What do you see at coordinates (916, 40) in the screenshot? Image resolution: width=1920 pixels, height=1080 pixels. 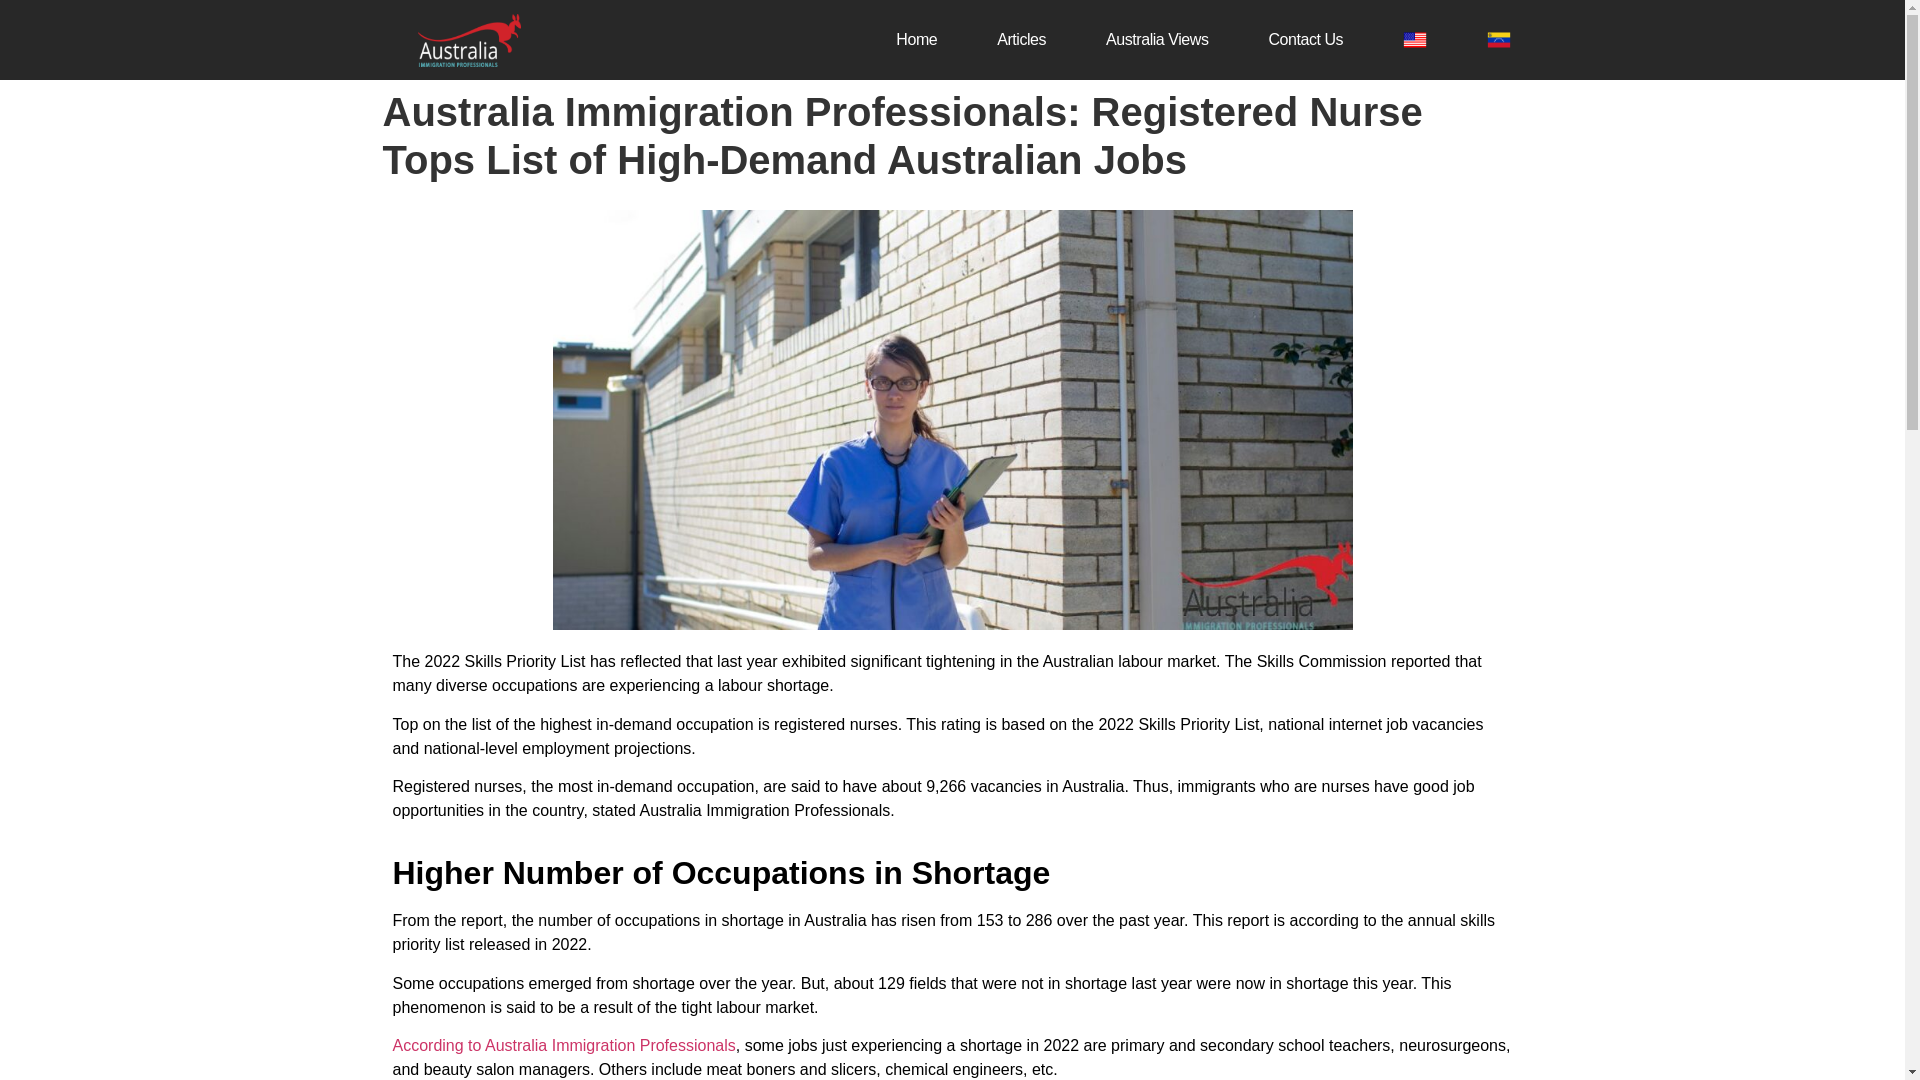 I see `Home` at bounding box center [916, 40].